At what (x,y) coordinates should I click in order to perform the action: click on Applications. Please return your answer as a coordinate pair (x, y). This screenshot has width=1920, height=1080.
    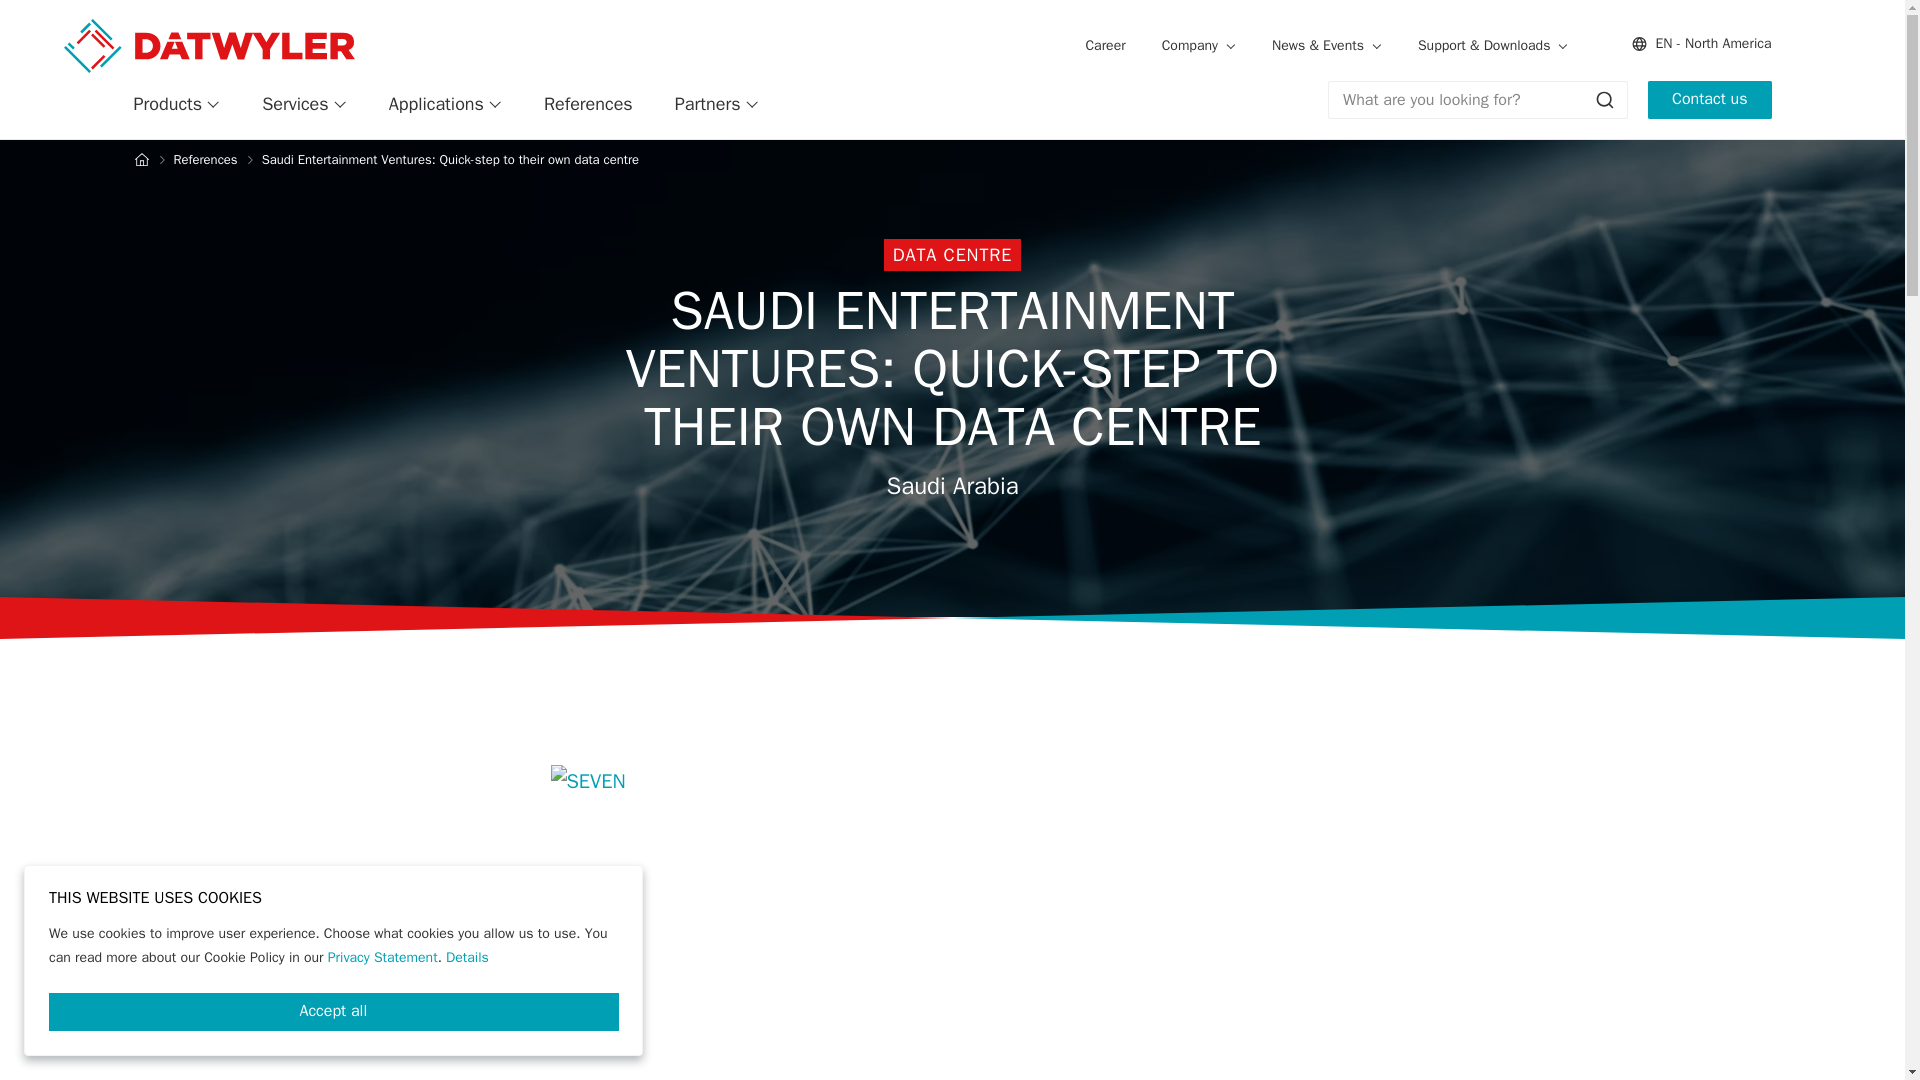
    Looking at the image, I should click on (445, 104).